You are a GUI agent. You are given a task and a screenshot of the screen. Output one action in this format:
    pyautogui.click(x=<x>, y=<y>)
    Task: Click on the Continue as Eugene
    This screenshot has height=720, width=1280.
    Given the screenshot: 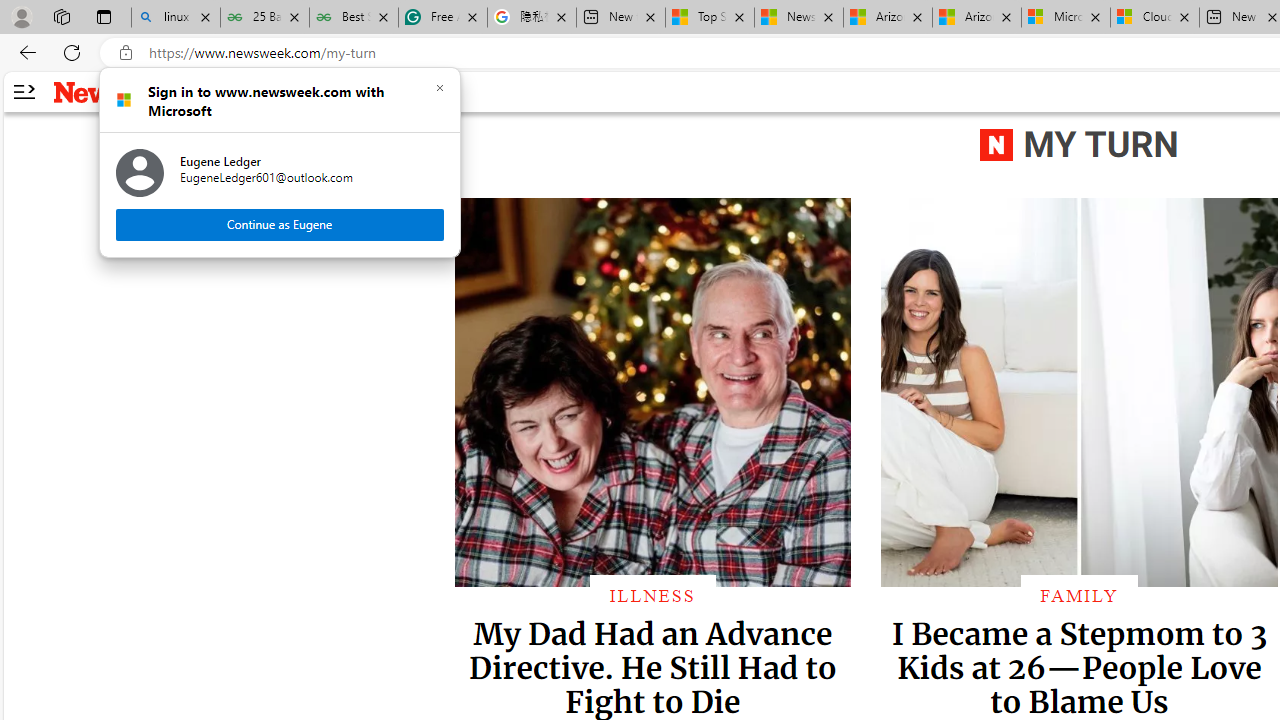 What is the action you would take?
    pyautogui.click(x=280, y=224)
    